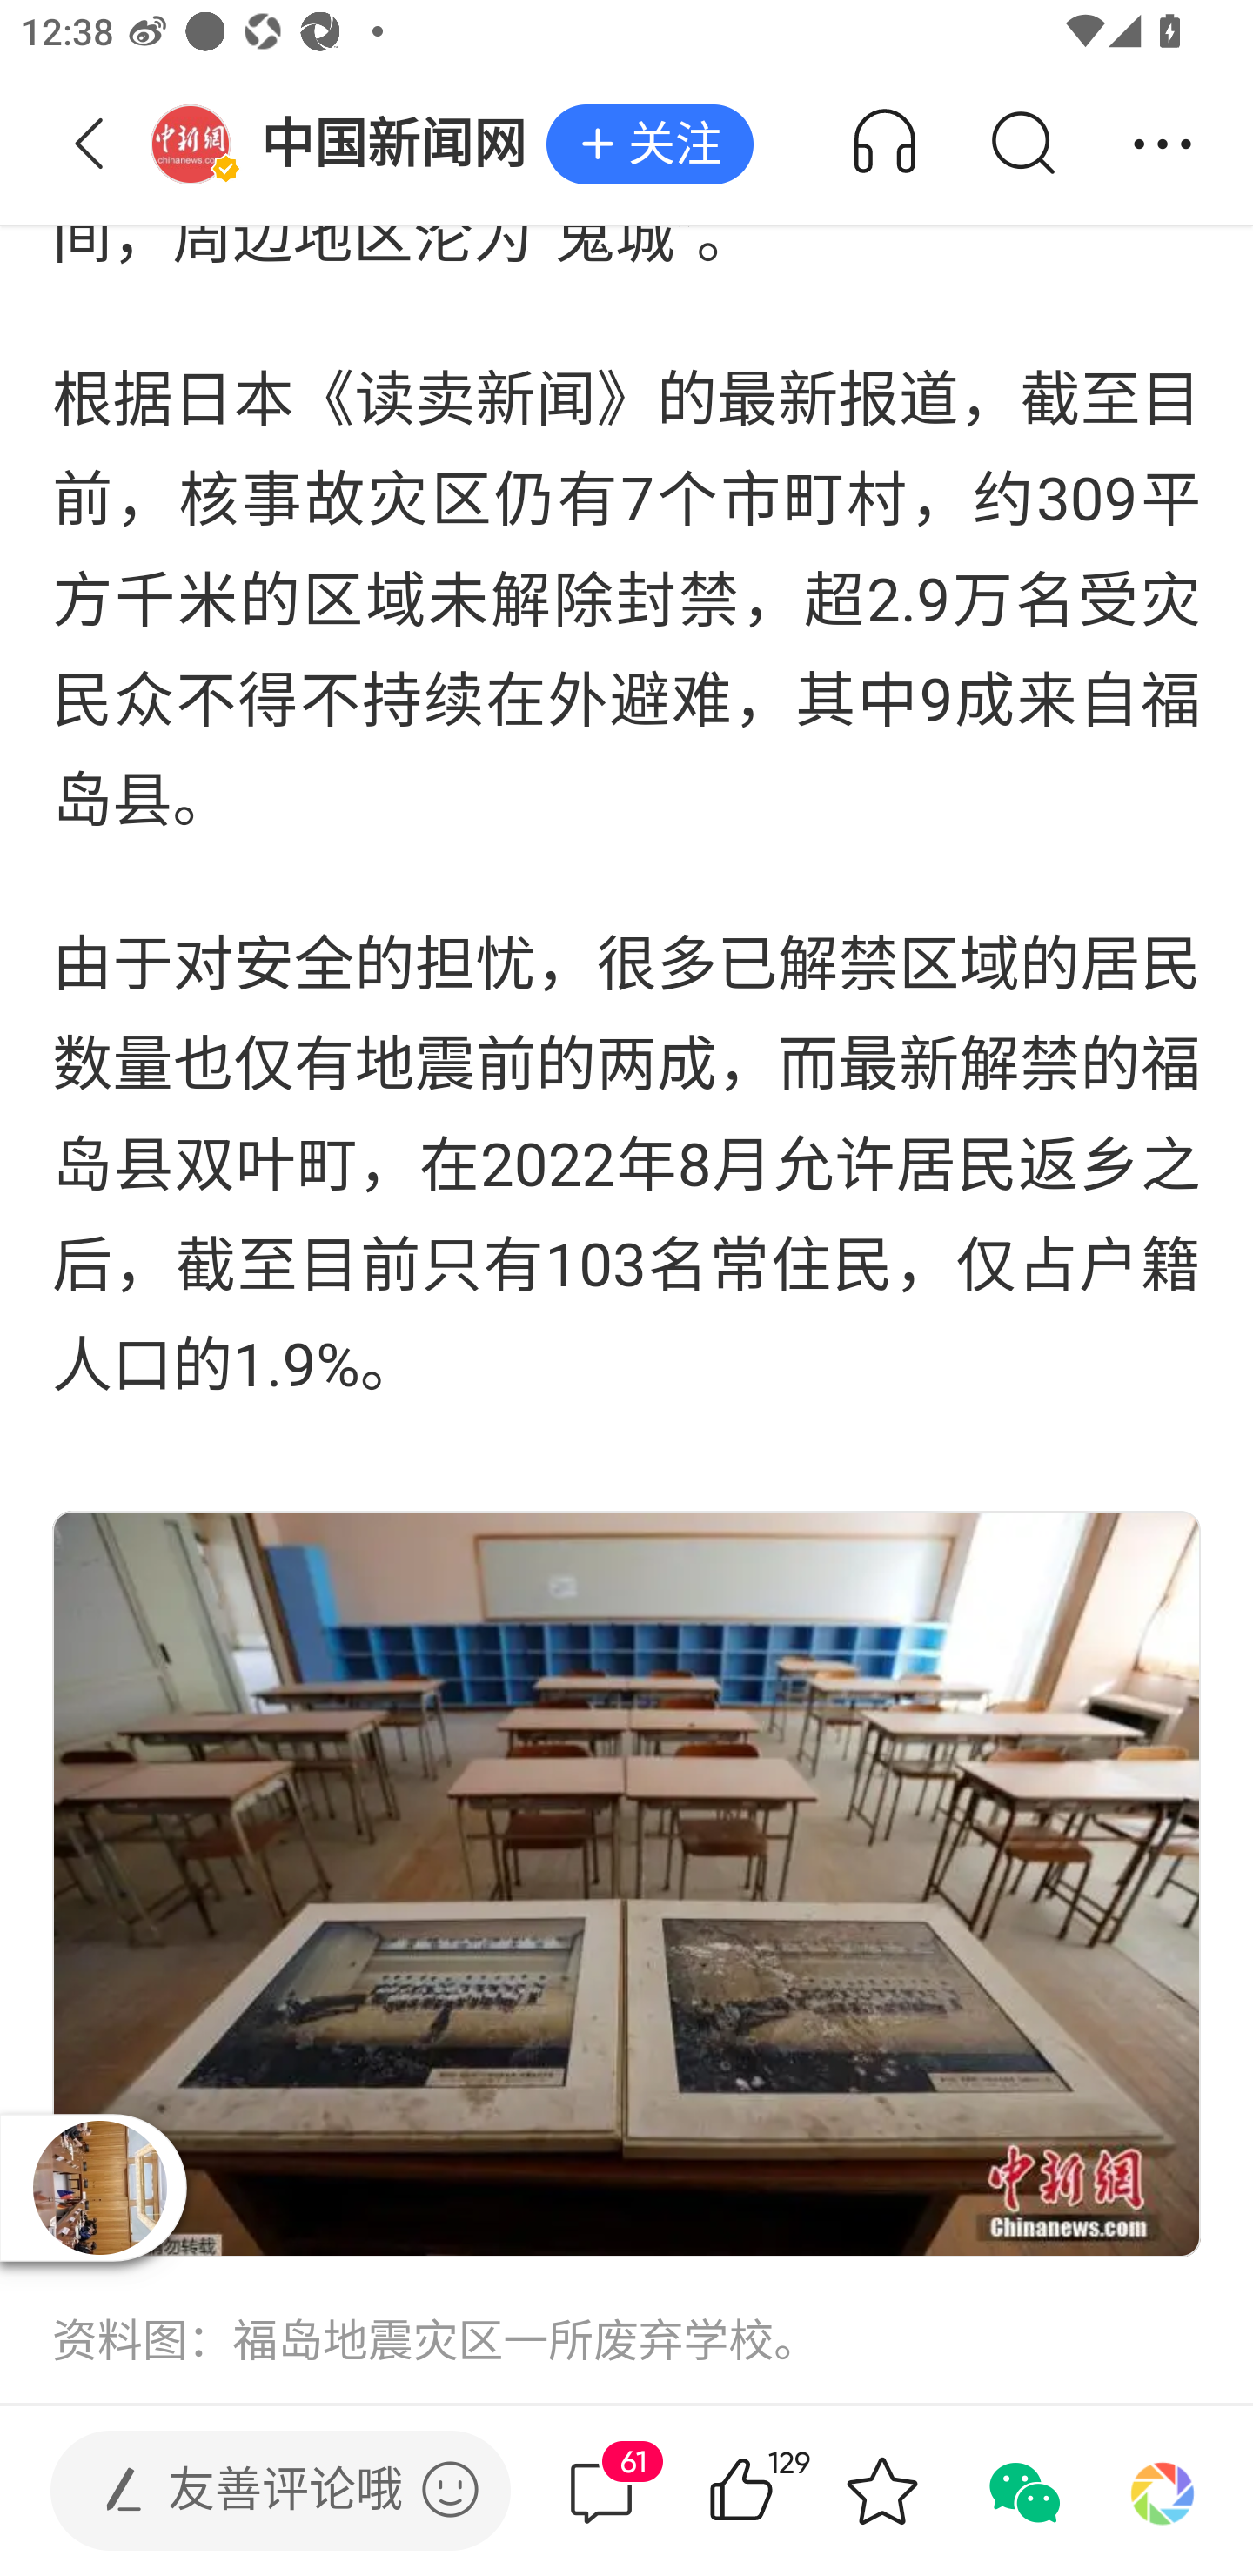 The width and height of the screenshot is (1253, 2576). Describe the element at coordinates (881, 2491) in the screenshot. I see `收藏 ` at that location.